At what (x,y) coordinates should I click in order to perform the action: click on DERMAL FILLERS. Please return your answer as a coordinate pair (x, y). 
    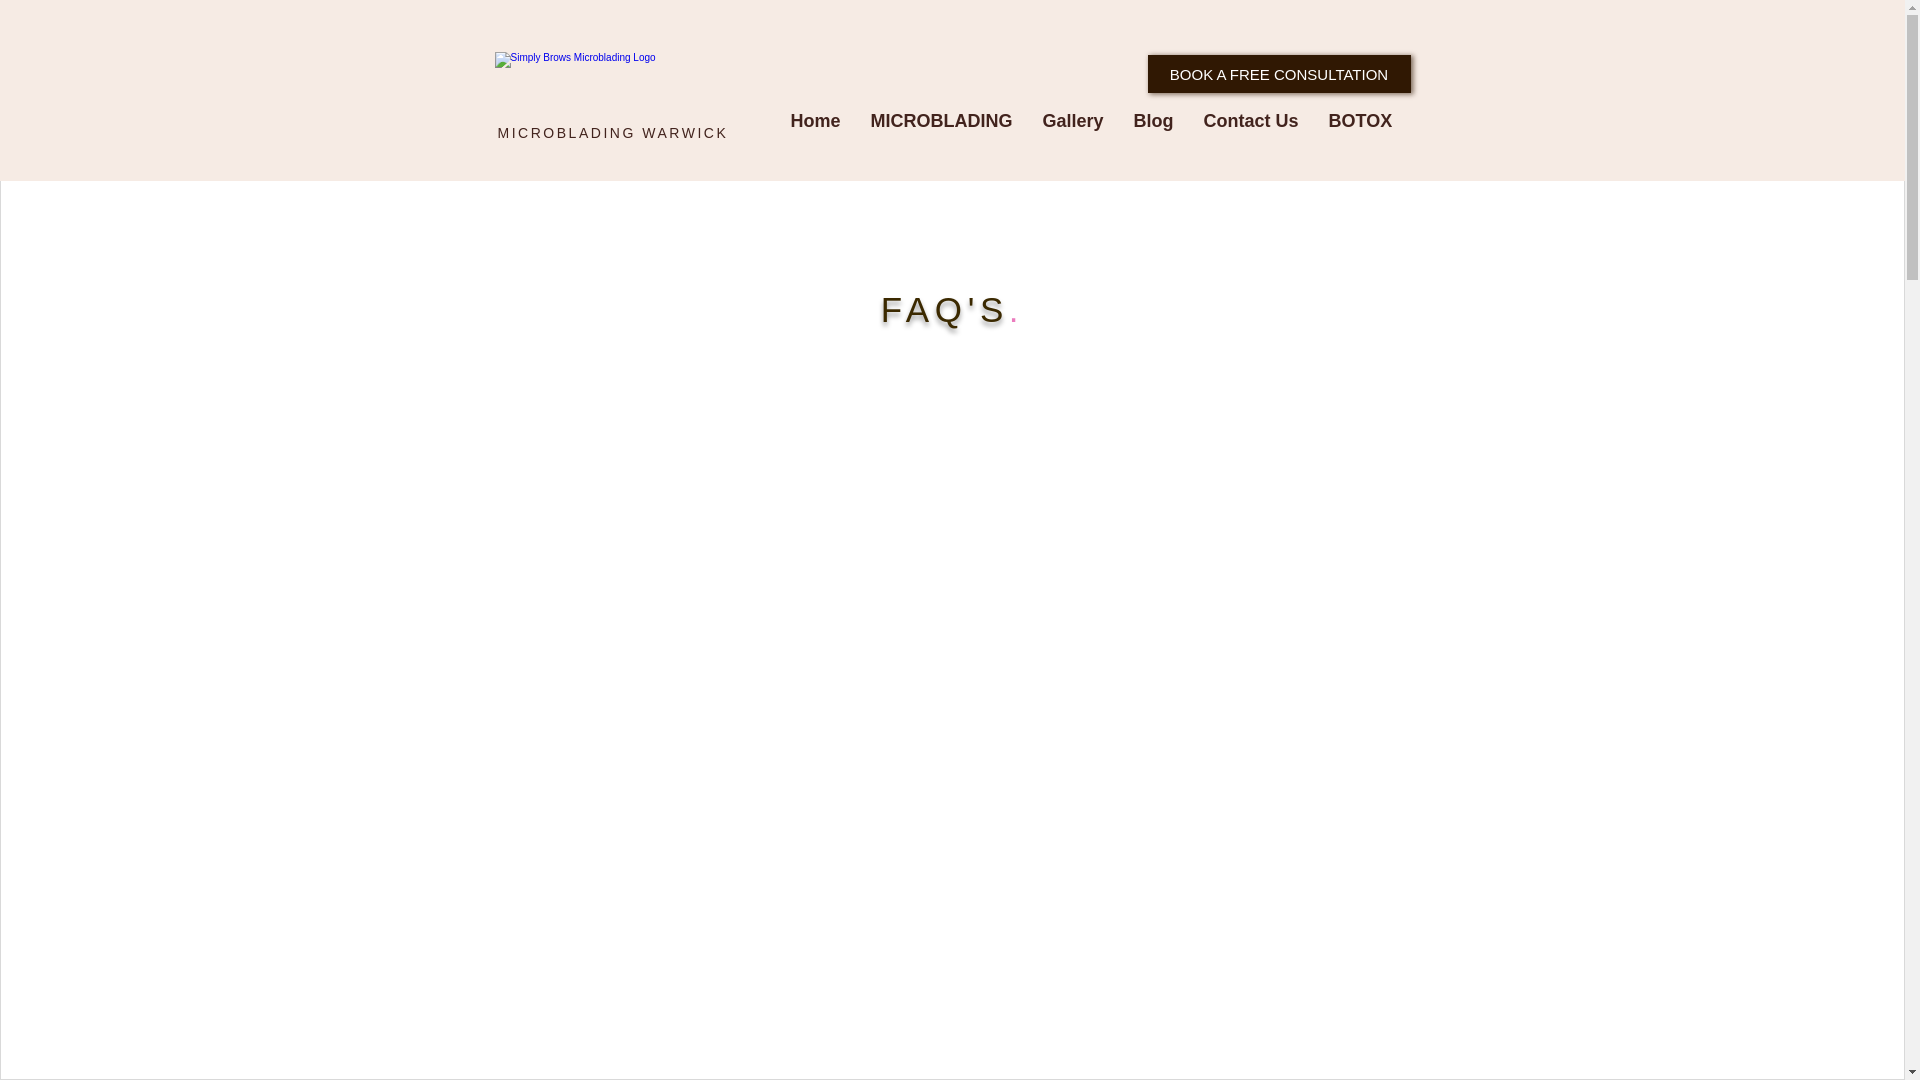
    Looking at the image, I should click on (1500, 134).